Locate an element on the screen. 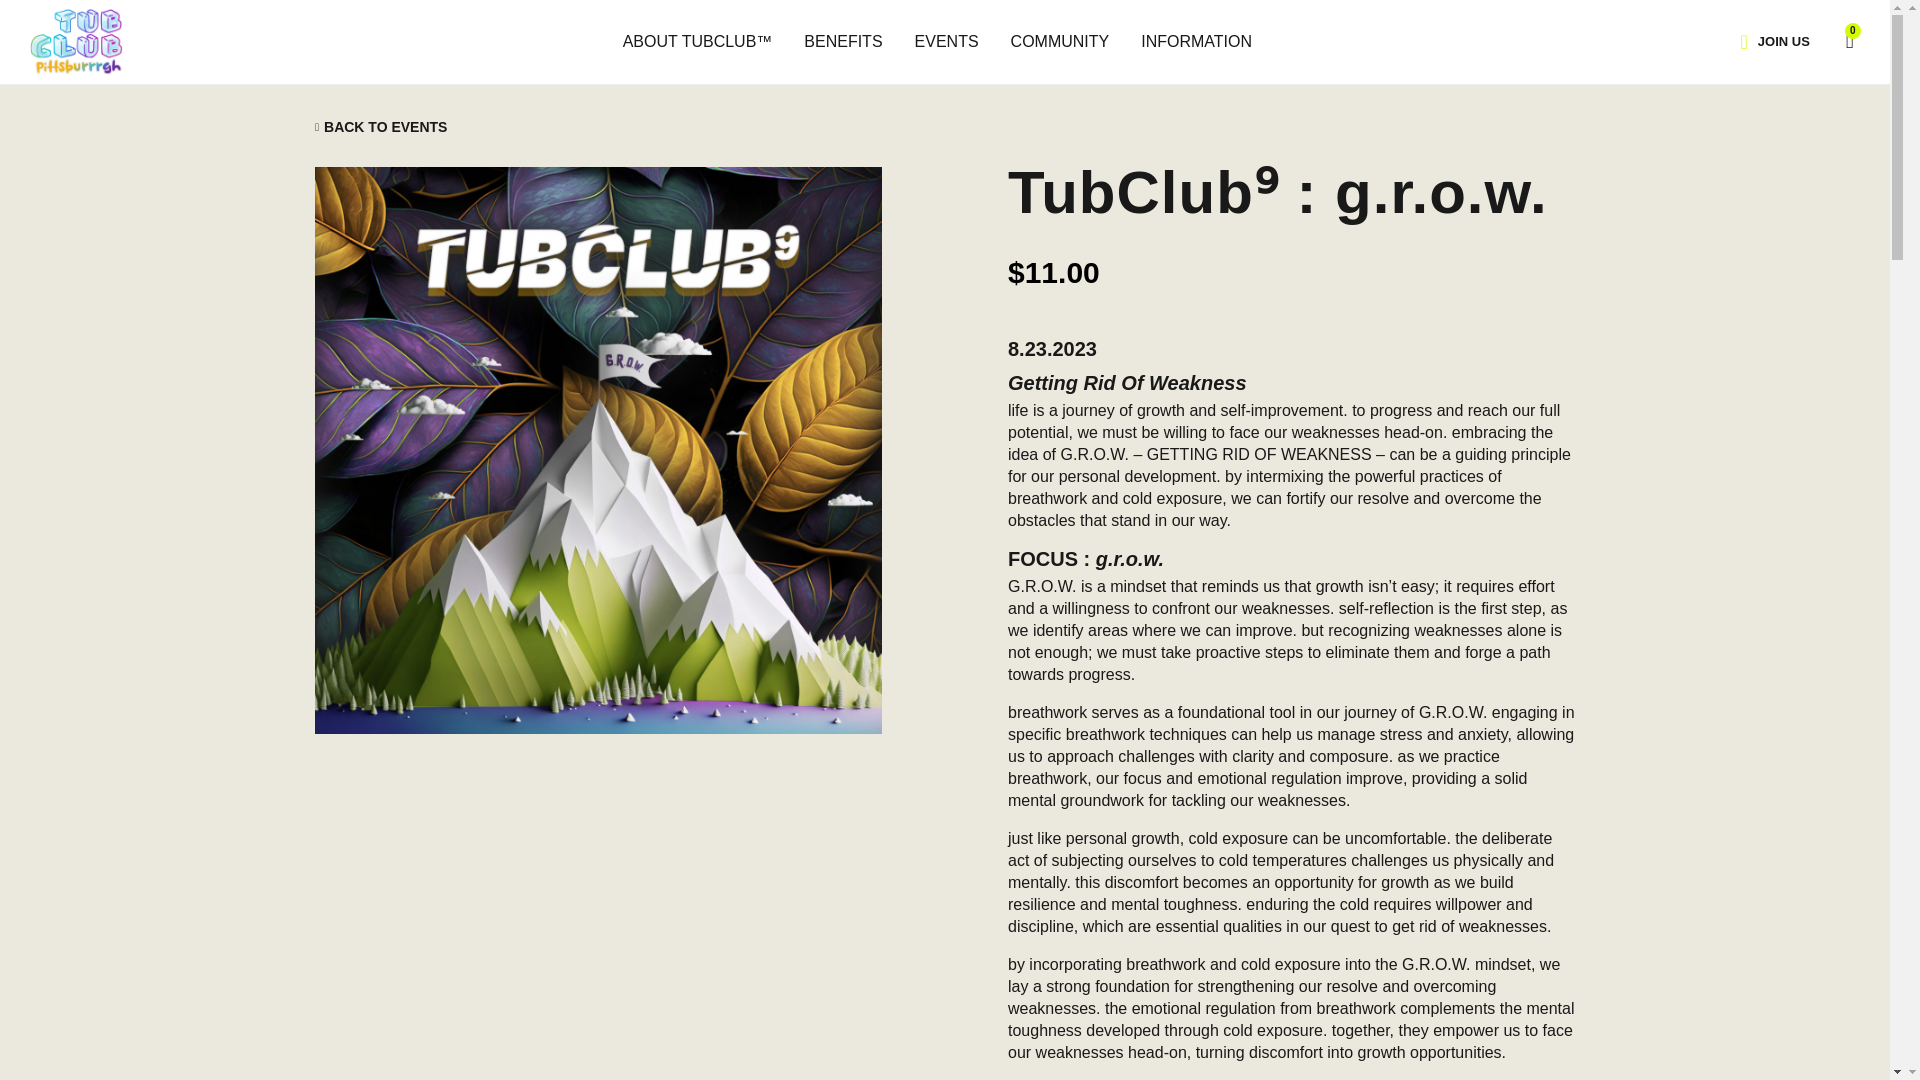  0 is located at coordinates (1840, 40).